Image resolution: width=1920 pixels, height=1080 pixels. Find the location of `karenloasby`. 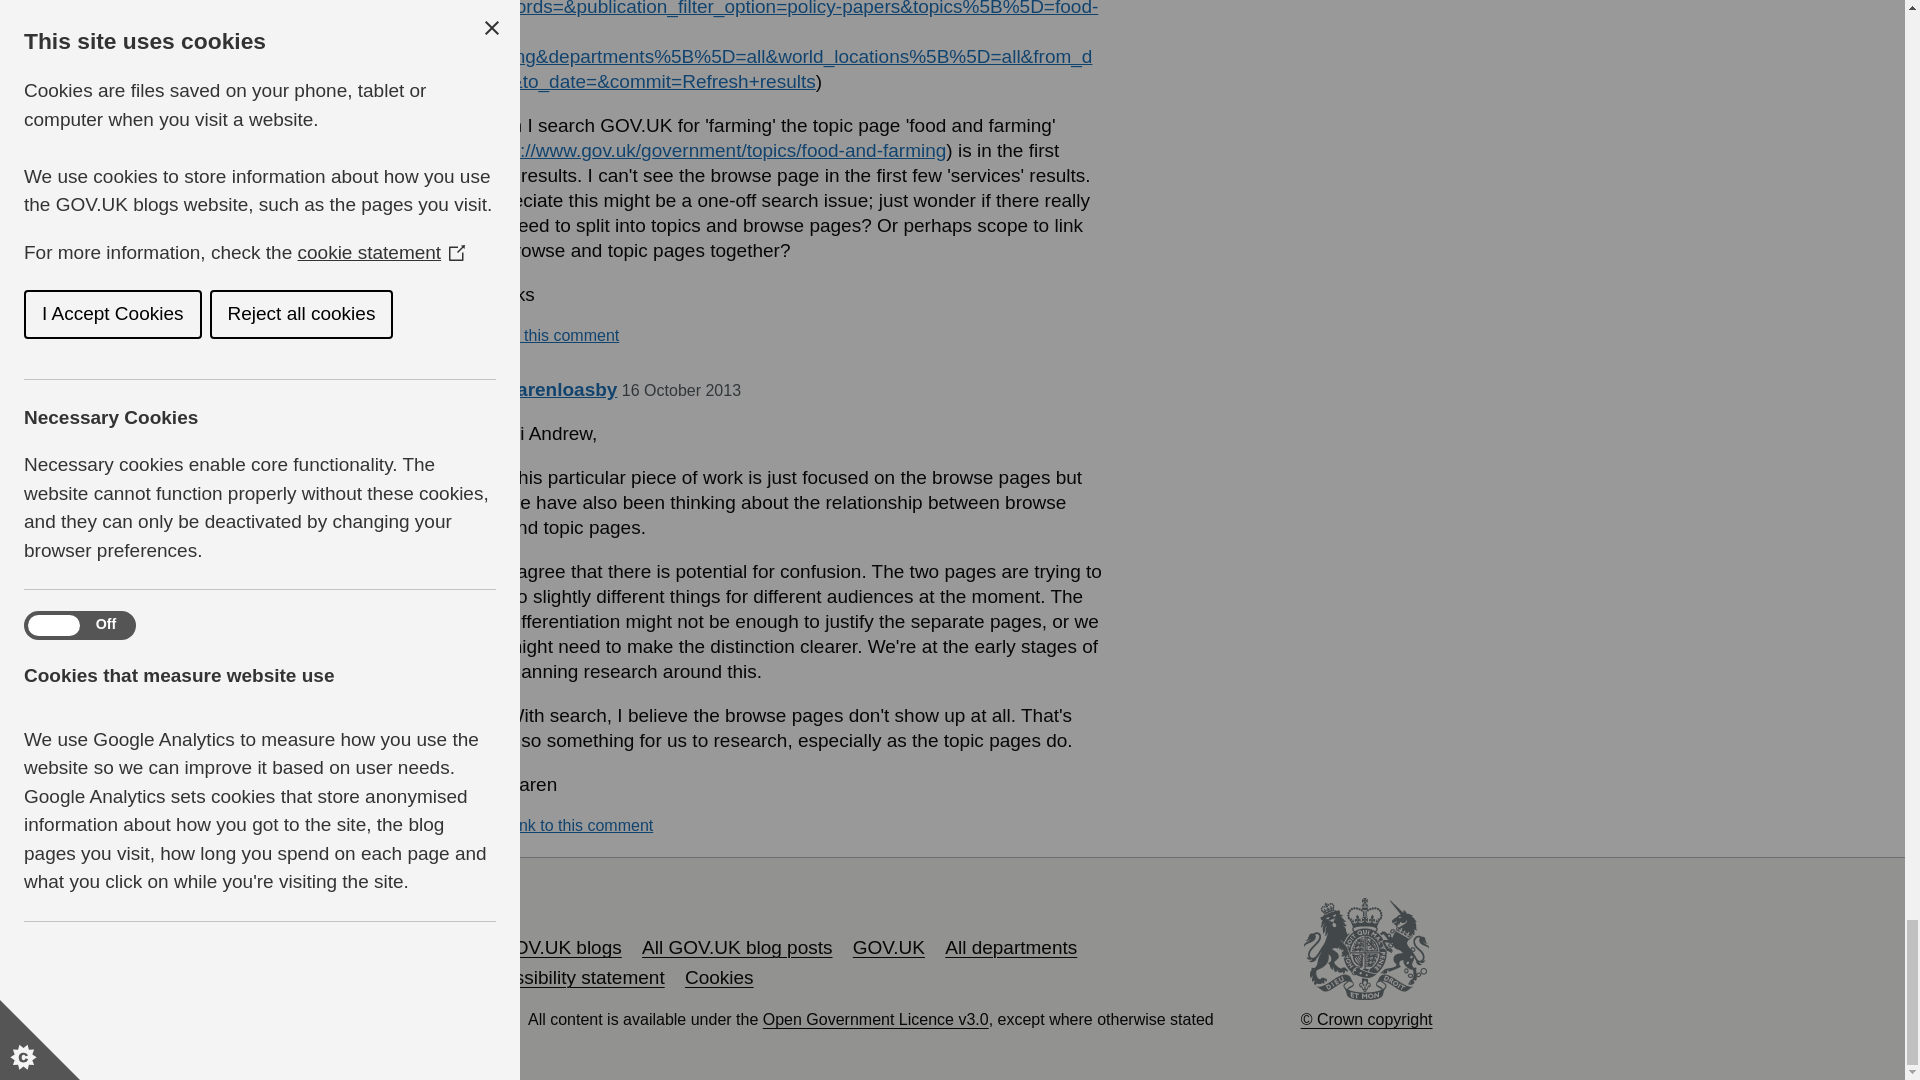

karenloasby is located at coordinates (561, 389).